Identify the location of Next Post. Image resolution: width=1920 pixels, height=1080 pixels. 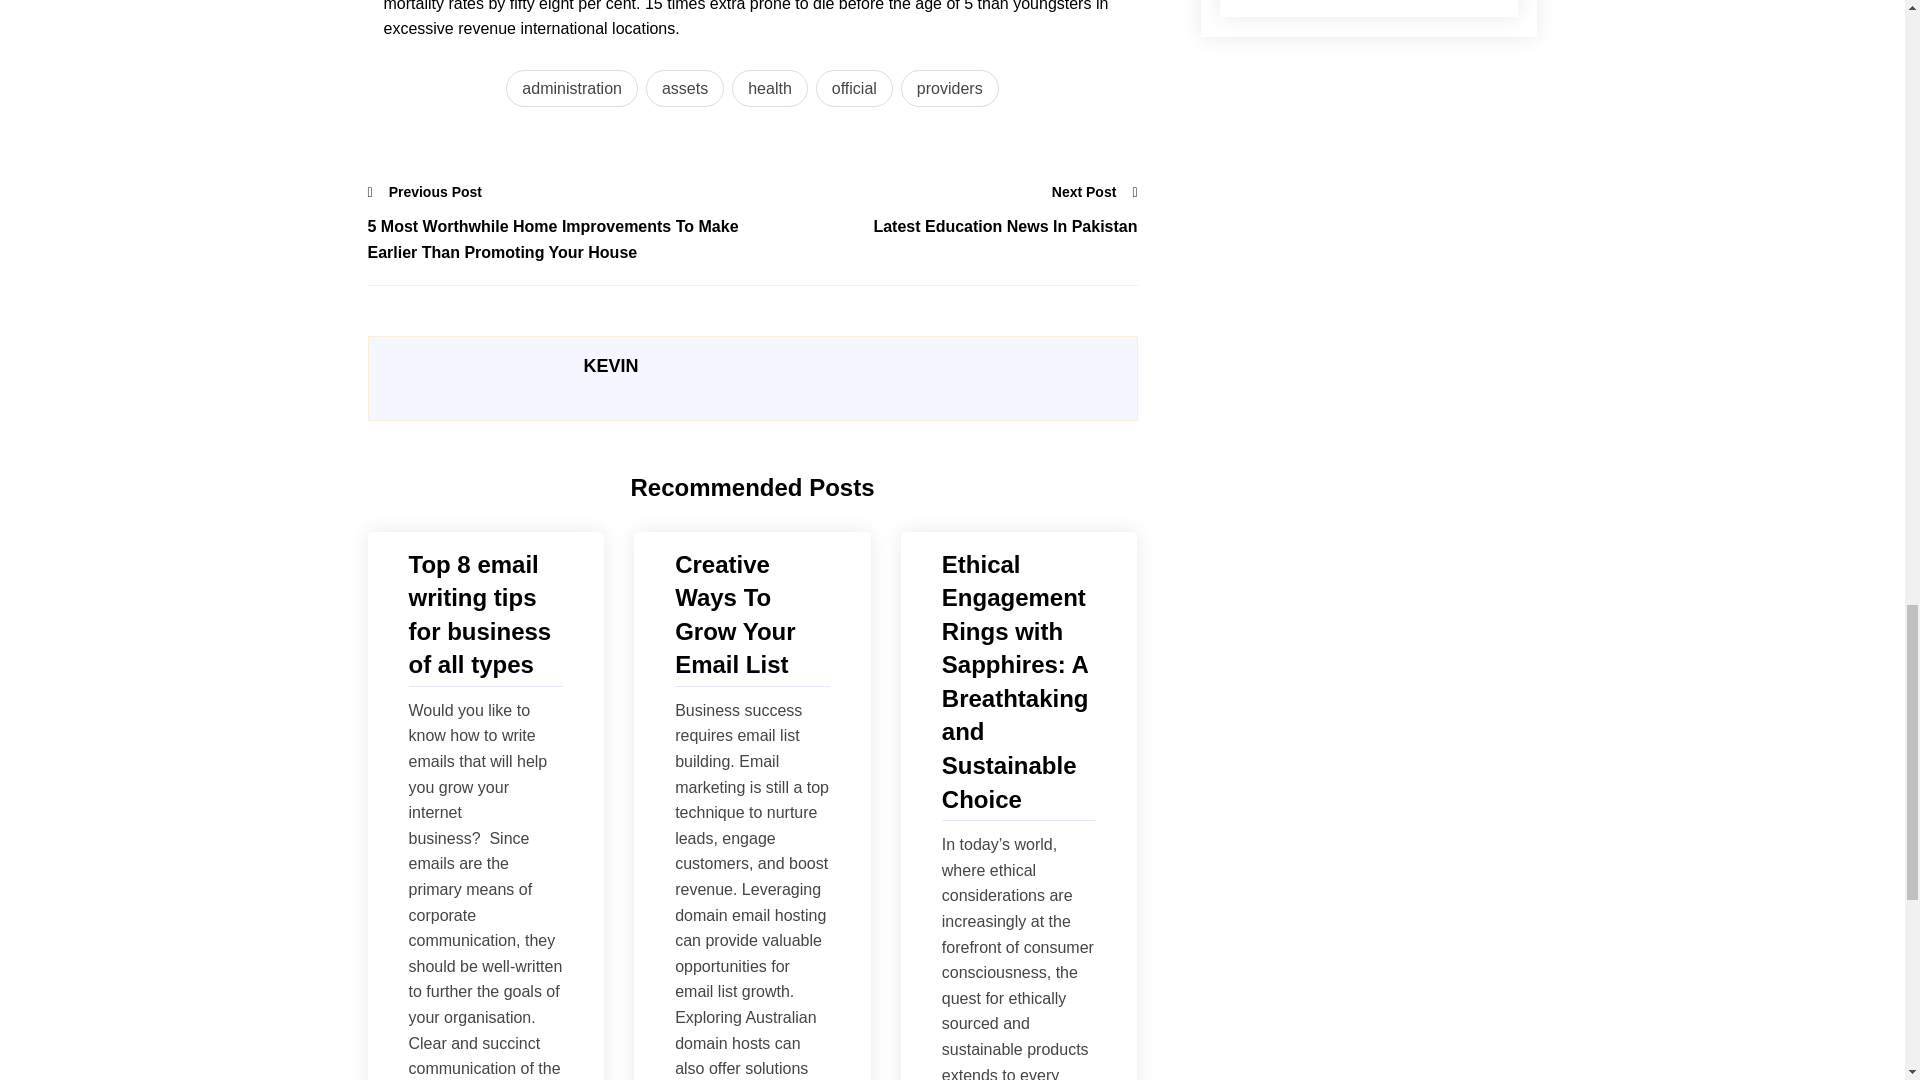
(1095, 192).